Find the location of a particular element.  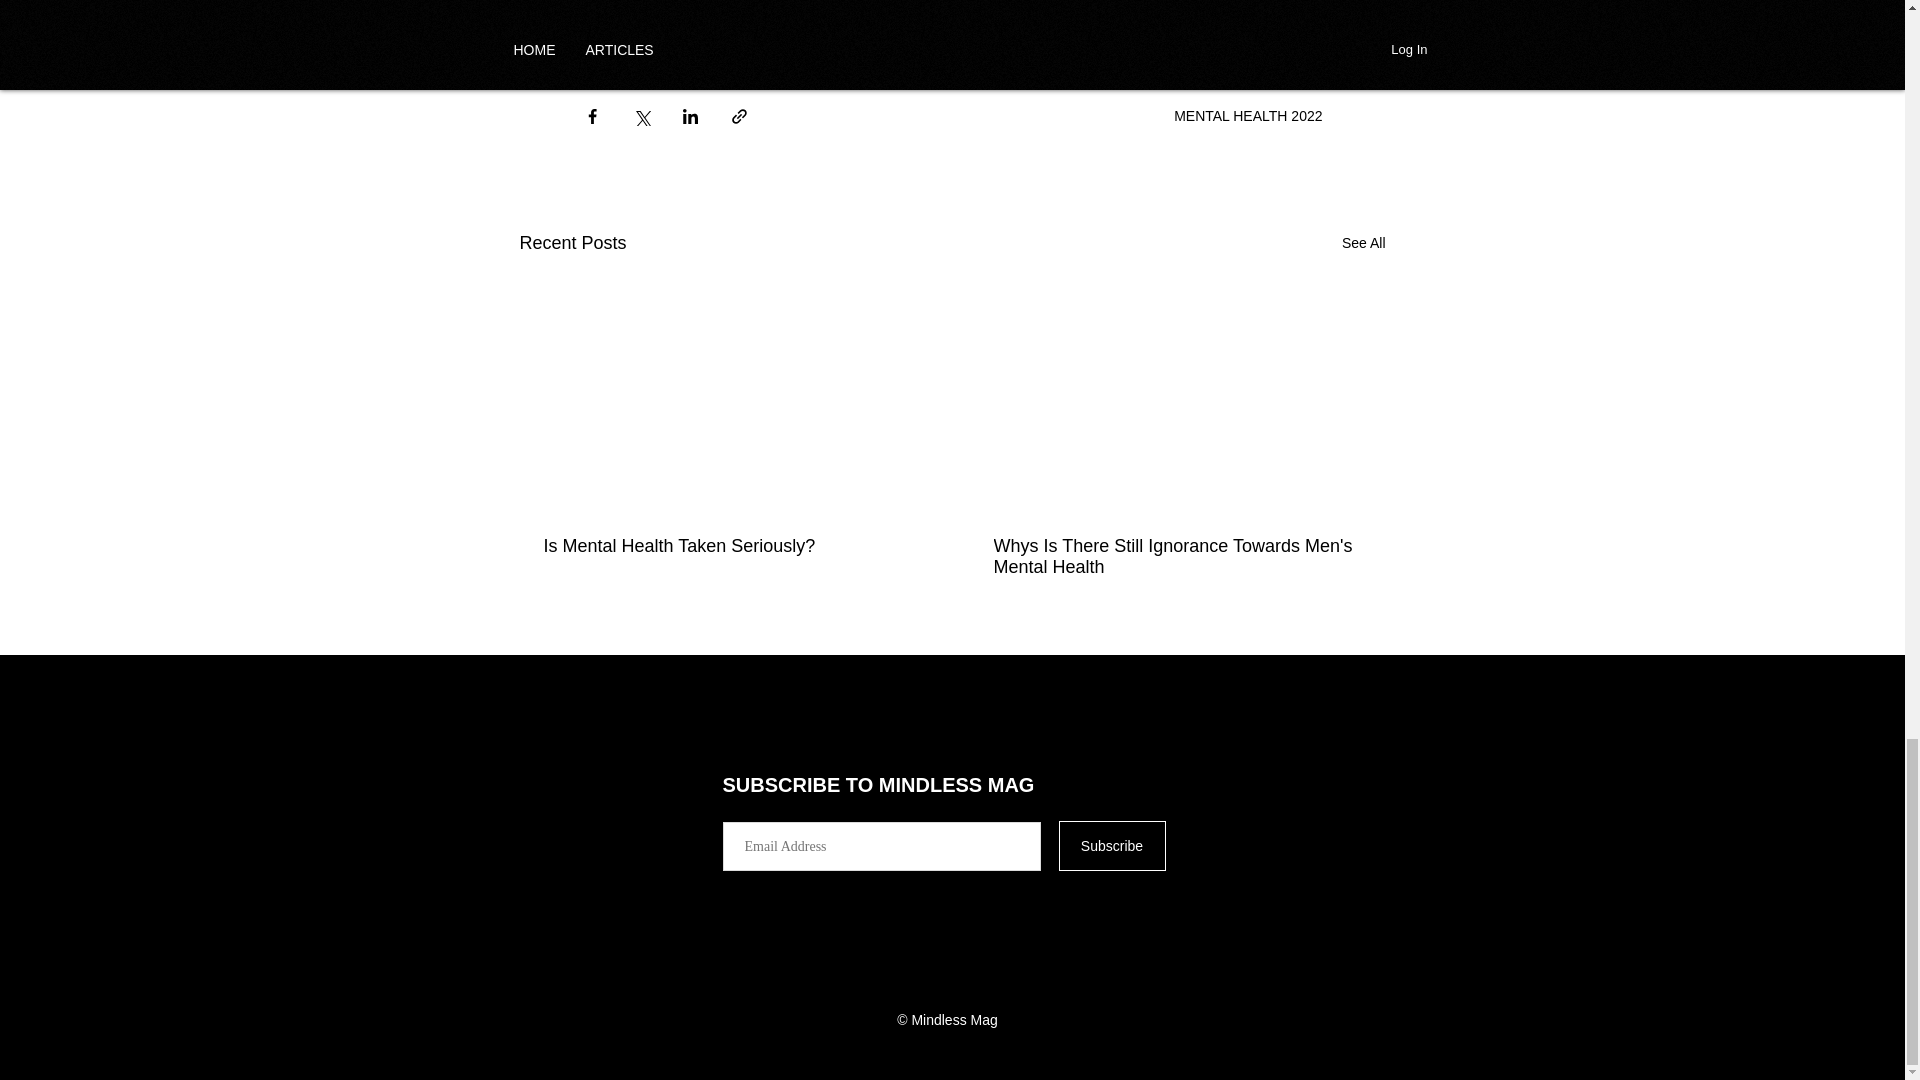

simple steps is located at coordinates (1163, 40).